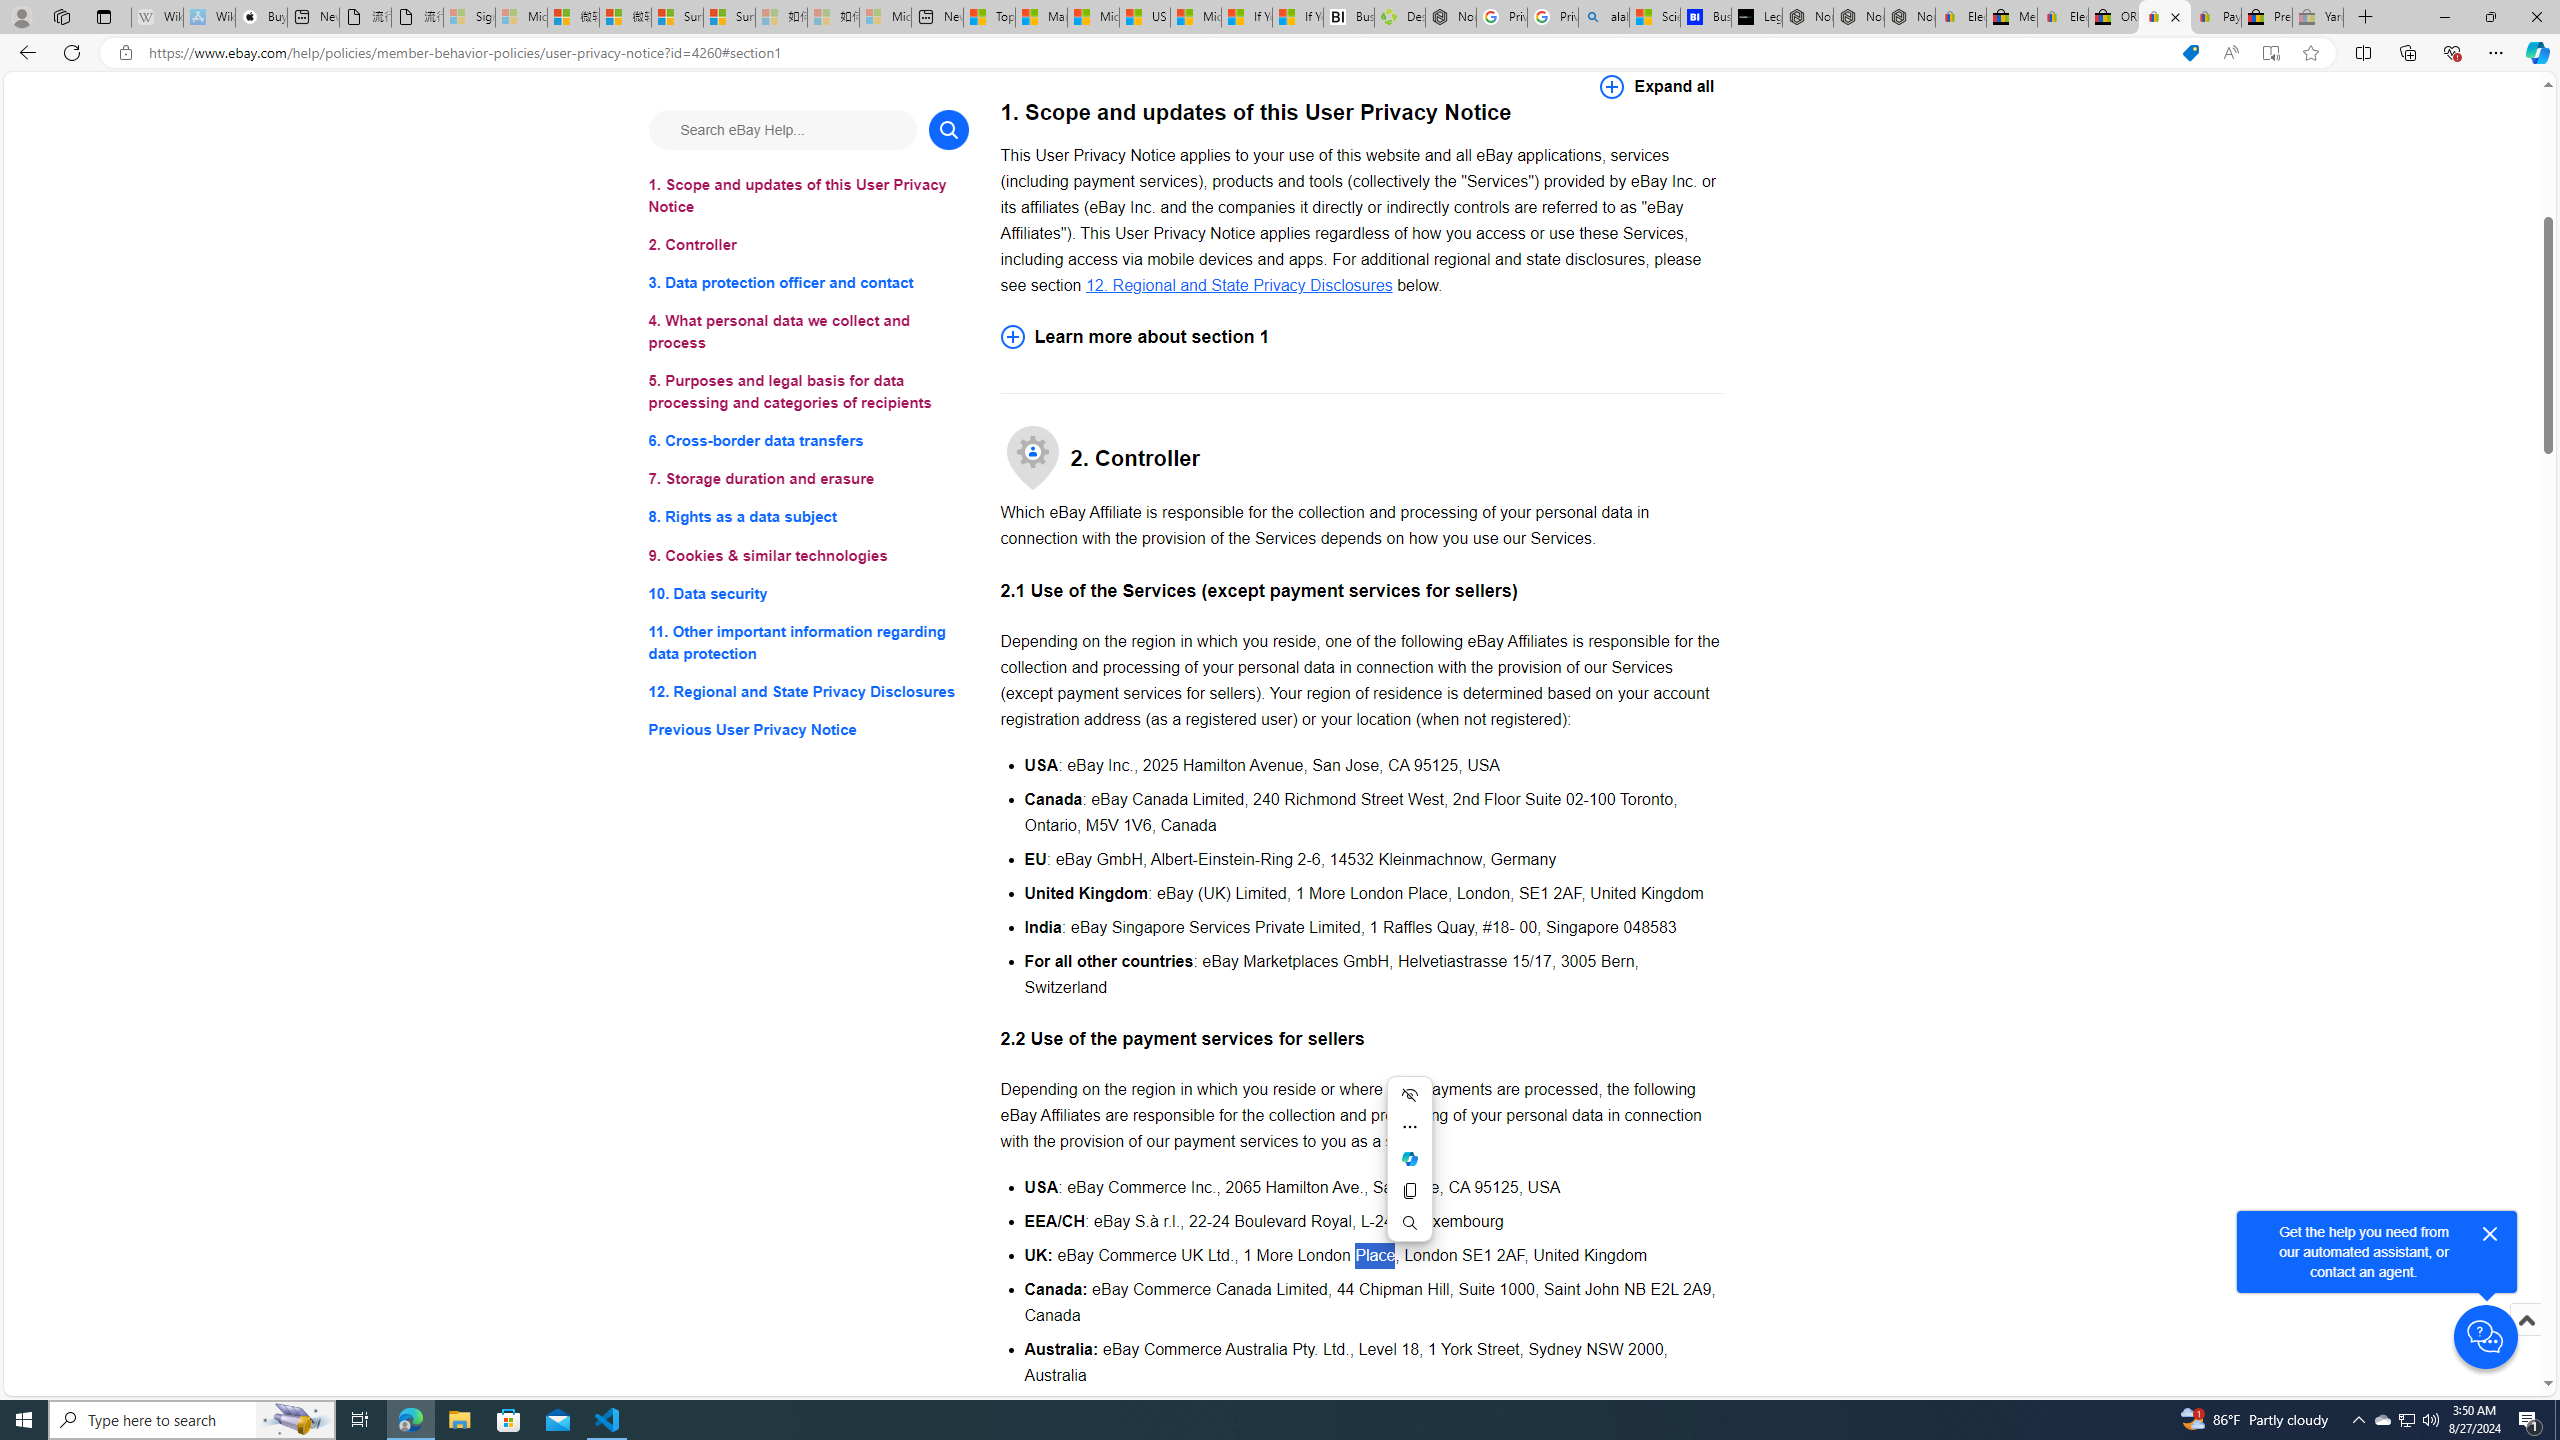 This screenshot has width=2560, height=1440. I want to click on Microsoft account | Account Checkup - Sleeping, so click(884, 17).